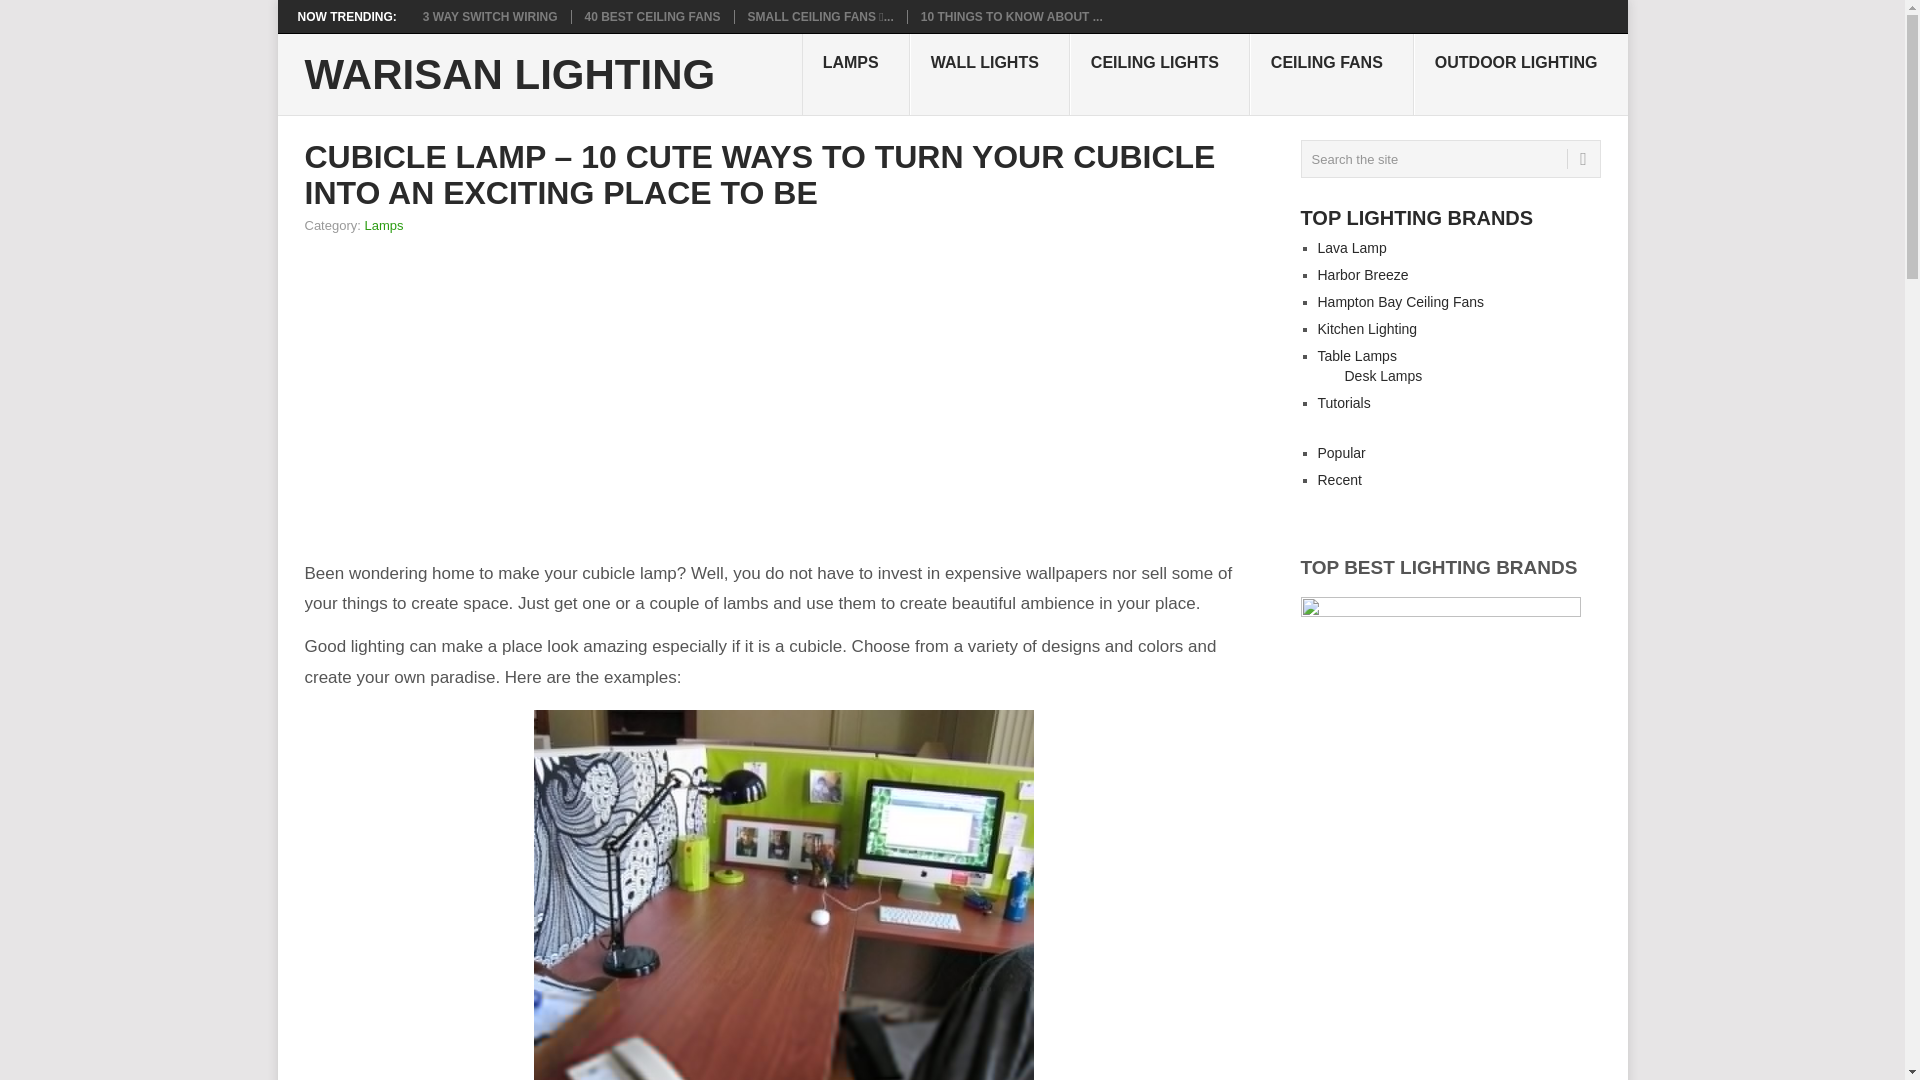 Image resolution: width=1920 pixels, height=1080 pixels. What do you see at coordinates (1363, 274) in the screenshot?
I see `Harbor Breeze` at bounding box center [1363, 274].